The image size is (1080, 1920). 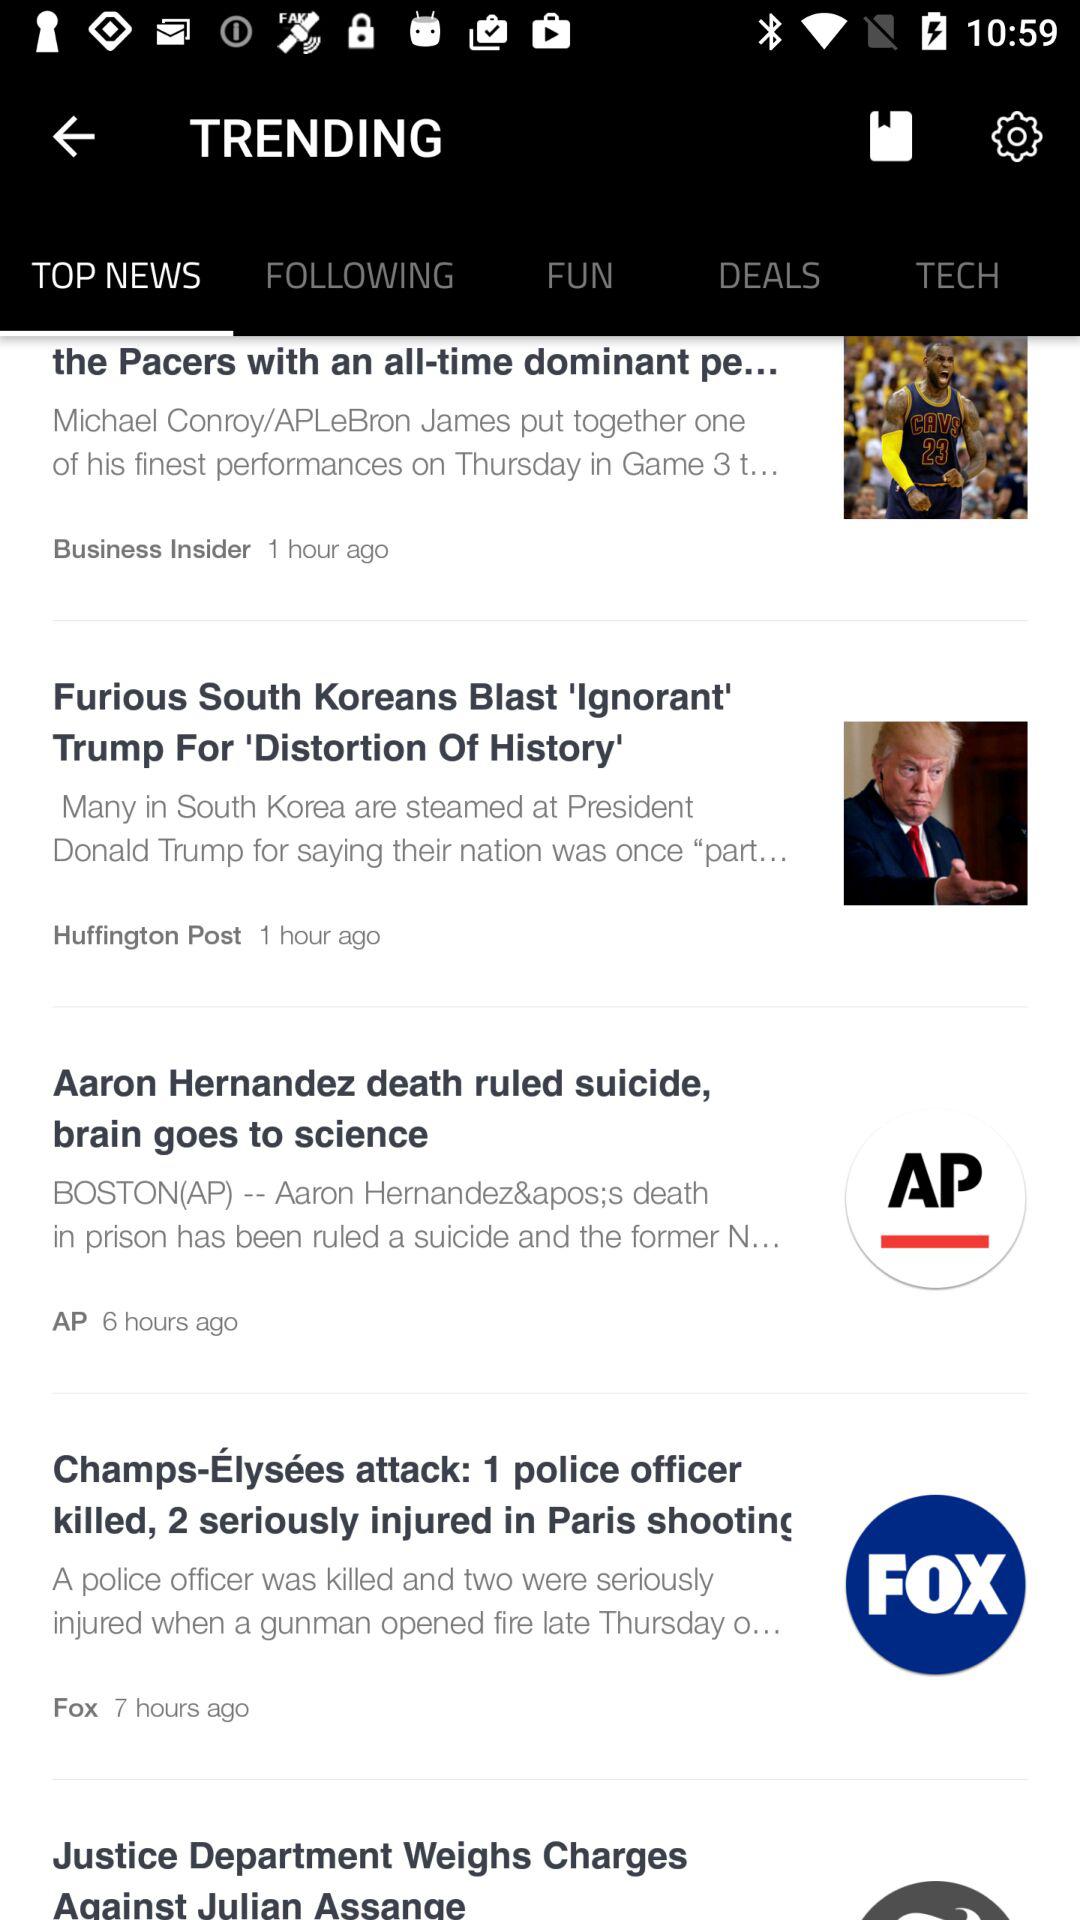 What do you see at coordinates (890, 136) in the screenshot?
I see `tap item next to trending` at bounding box center [890, 136].